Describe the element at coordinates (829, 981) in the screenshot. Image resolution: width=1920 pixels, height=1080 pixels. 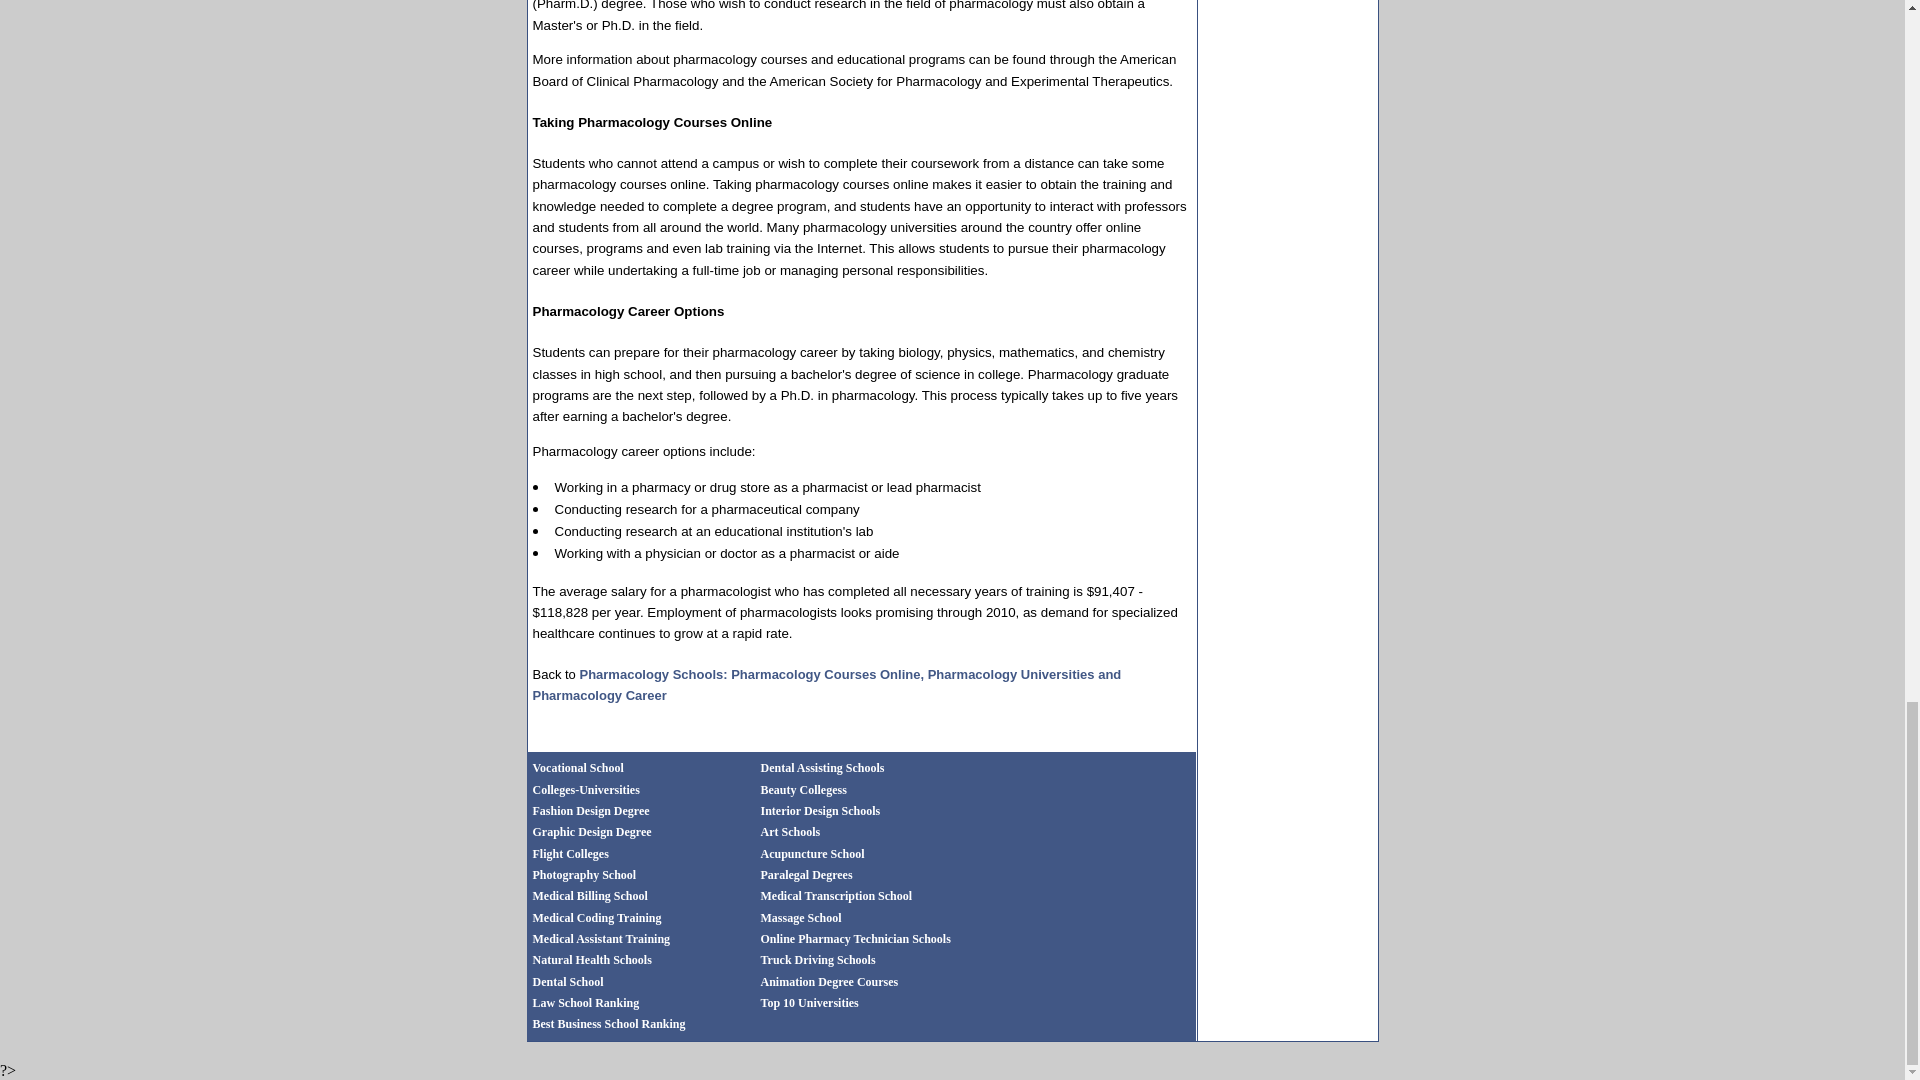
I see `Animation Degree Courses` at that location.